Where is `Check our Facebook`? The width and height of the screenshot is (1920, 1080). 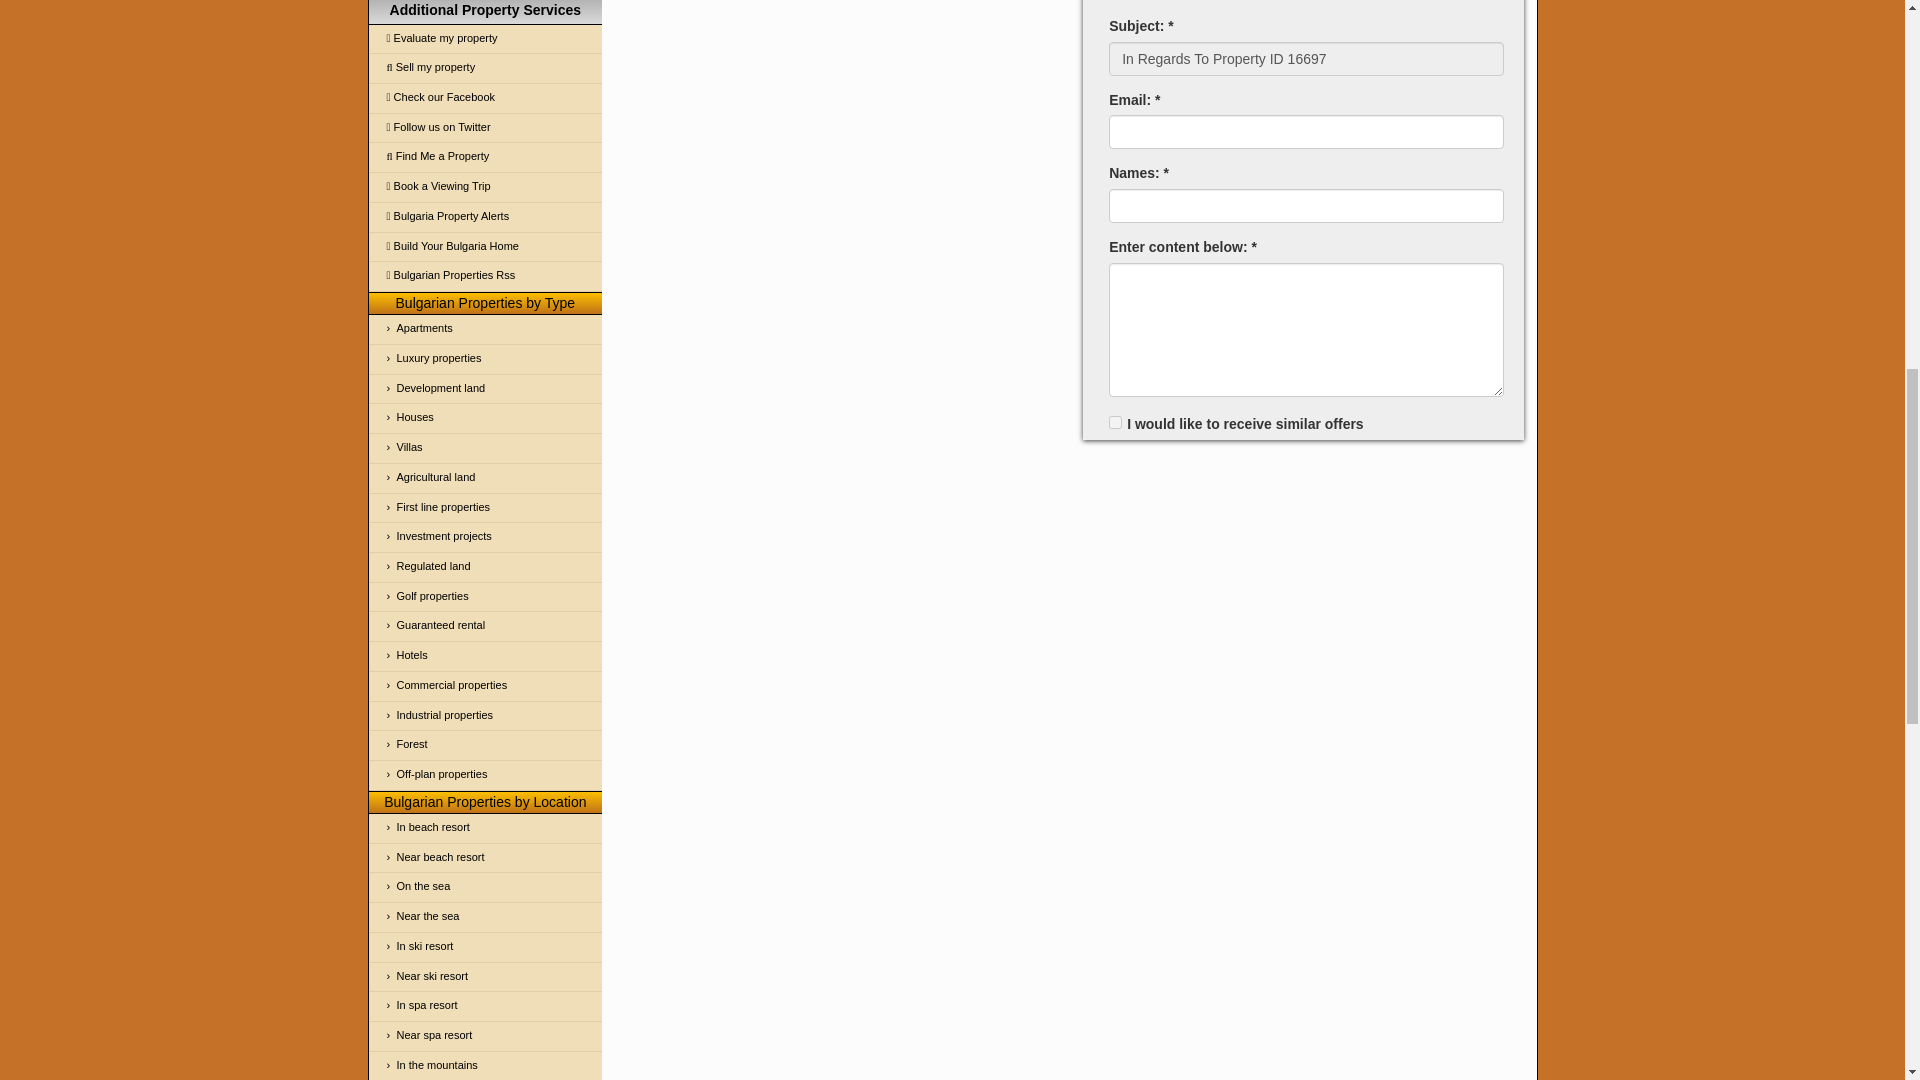
Check our Facebook is located at coordinates (485, 98).